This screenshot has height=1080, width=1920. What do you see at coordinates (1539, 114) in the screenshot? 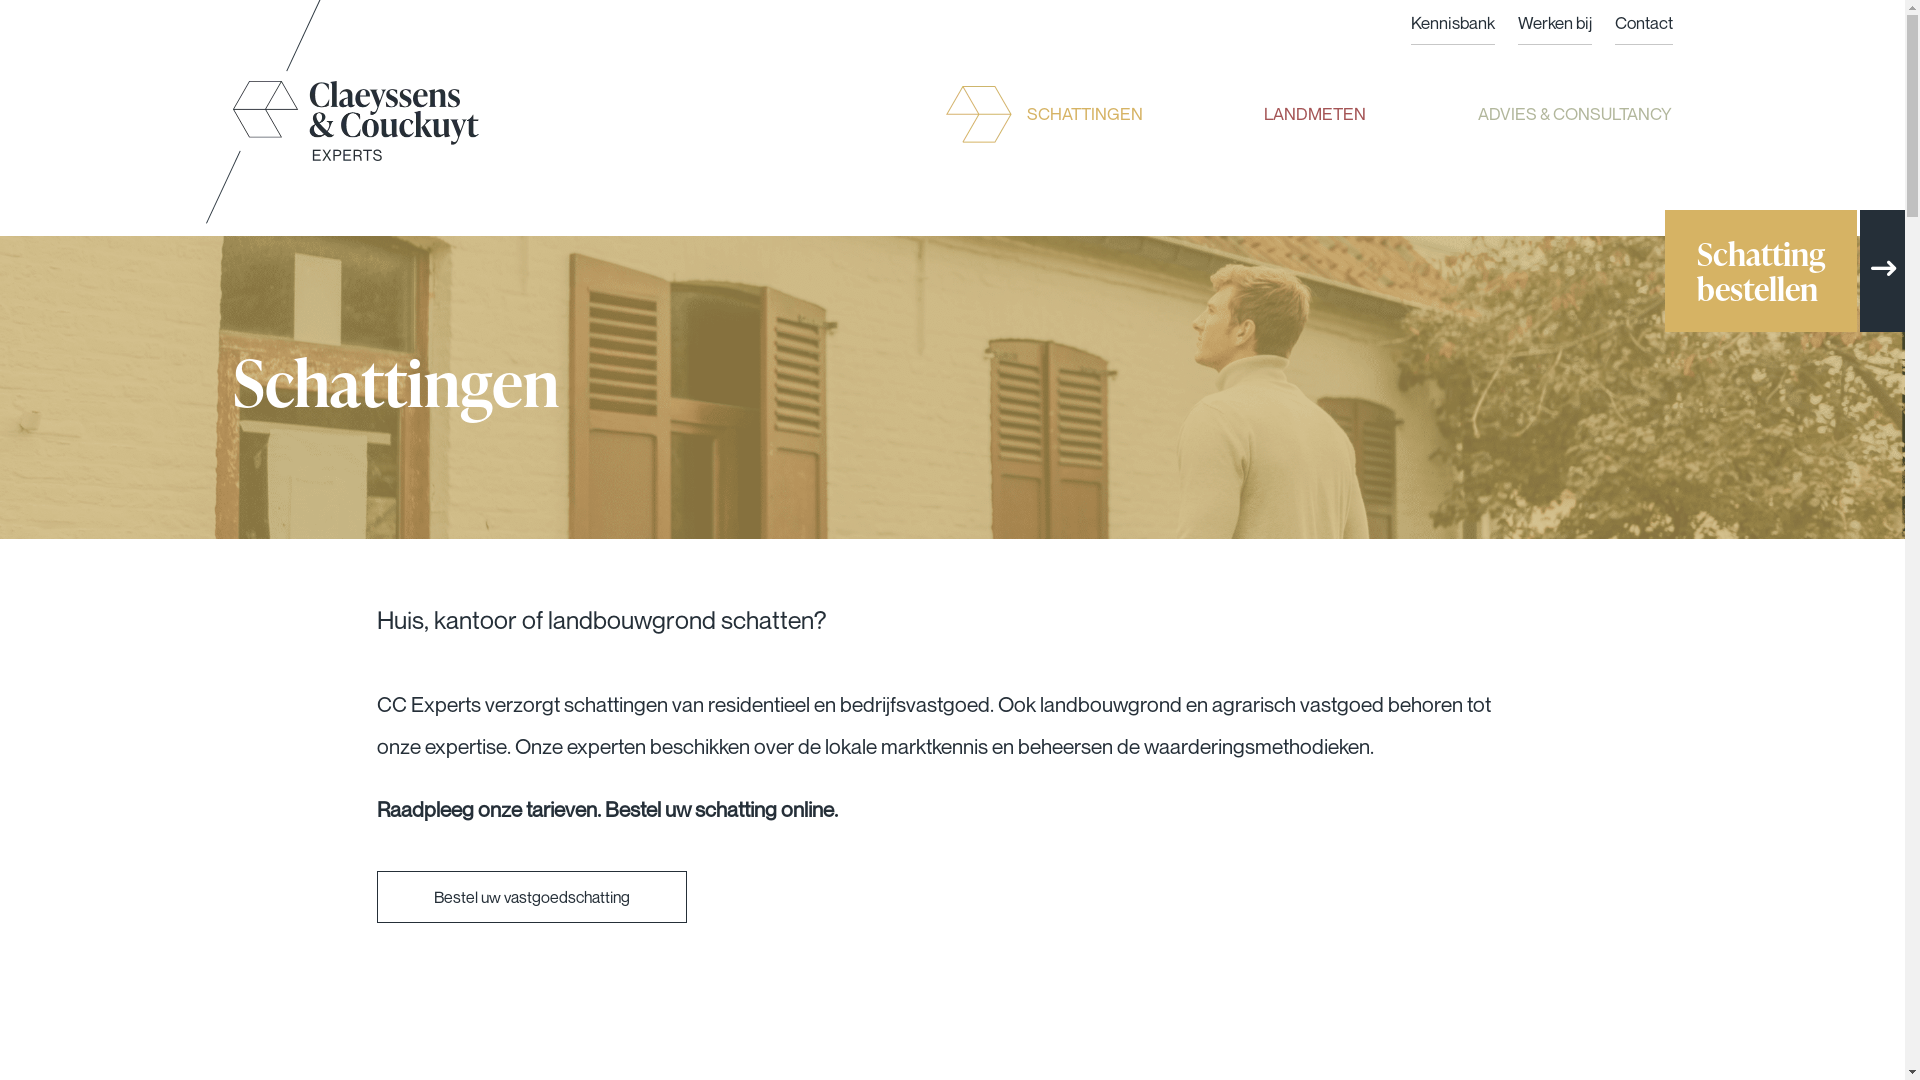
I see `ADVIES & CONSULTANCY` at bounding box center [1539, 114].